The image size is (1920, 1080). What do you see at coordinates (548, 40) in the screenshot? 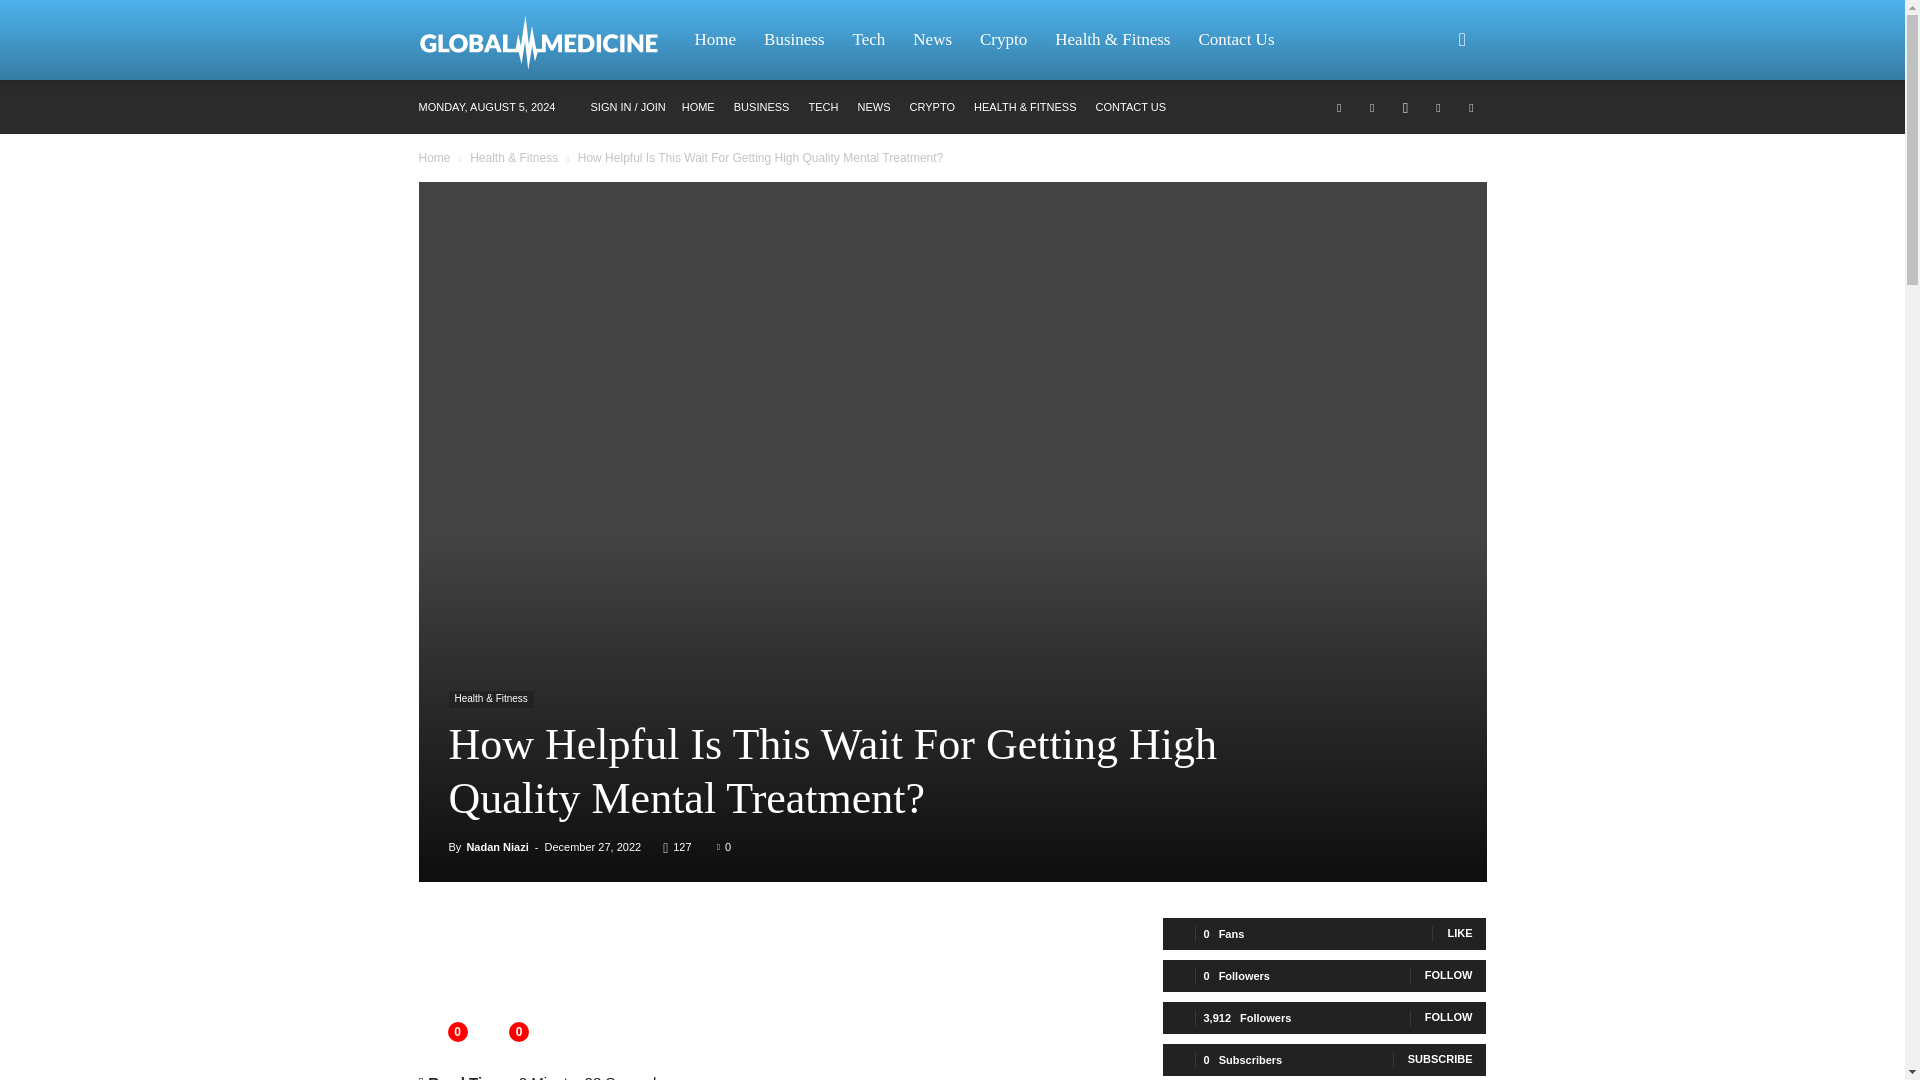
I see `DailyTimeZone` at bounding box center [548, 40].